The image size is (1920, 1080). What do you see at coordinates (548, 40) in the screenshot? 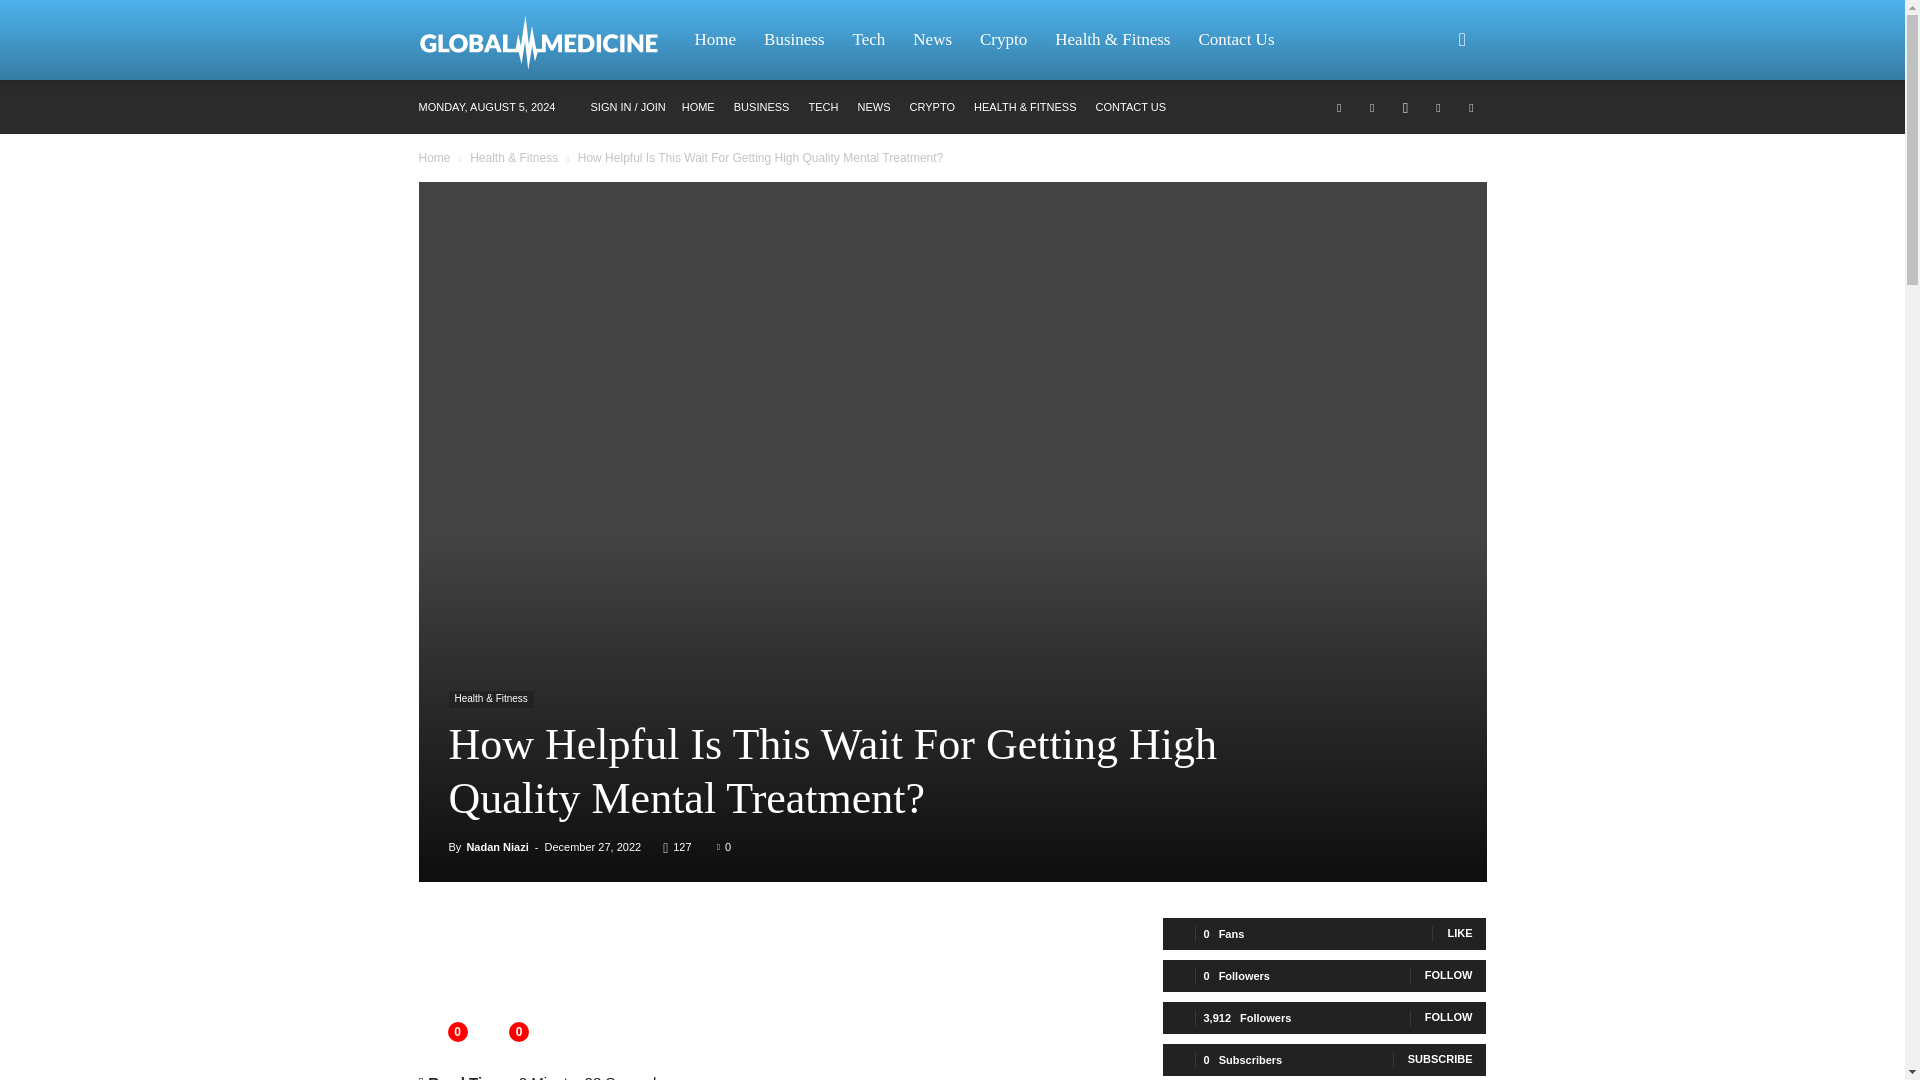
I see `DailyTimeZone` at bounding box center [548, 40].